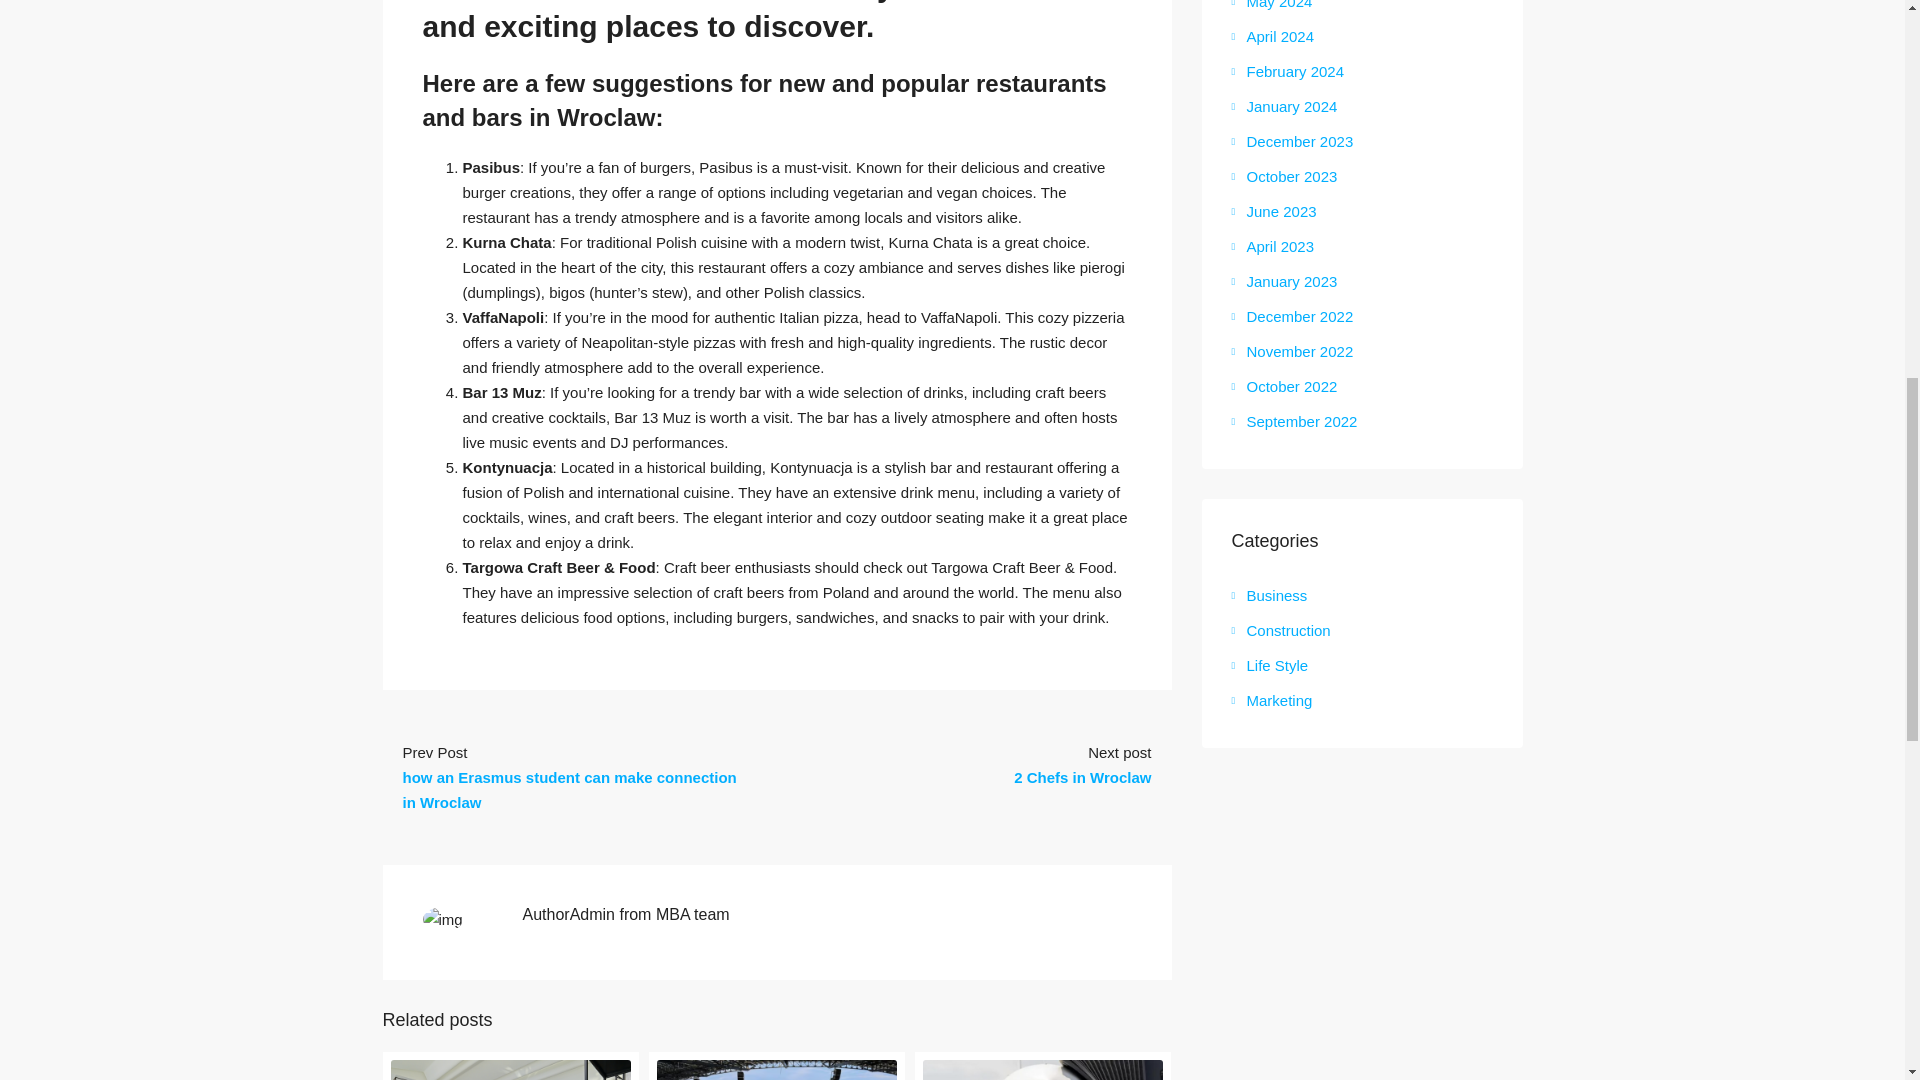 The image size is (1920, 1080). I want to click on 2 Chefs in Wroclaw, so click(1082, 777).